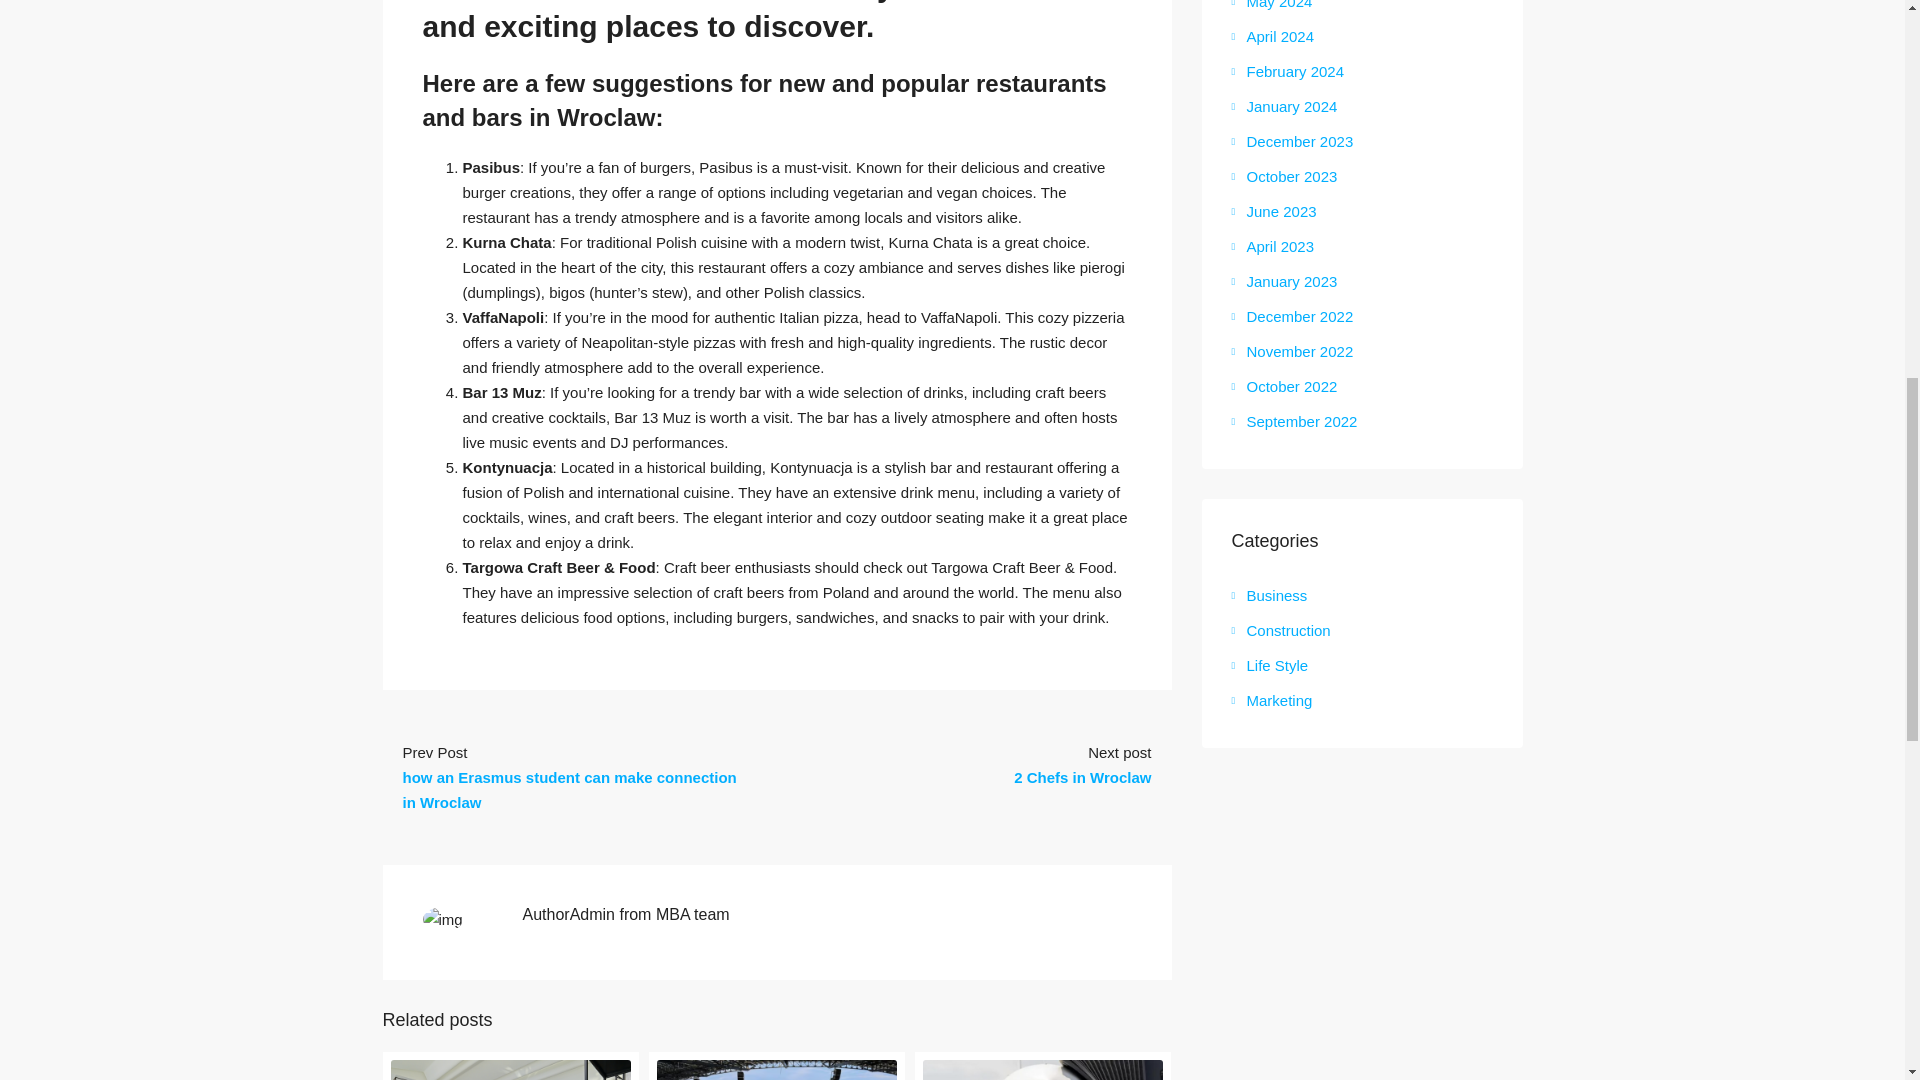 The image size is (1920, 1080). I want to click on 2 Chefs in Wroclaw, so click(1082, 777).